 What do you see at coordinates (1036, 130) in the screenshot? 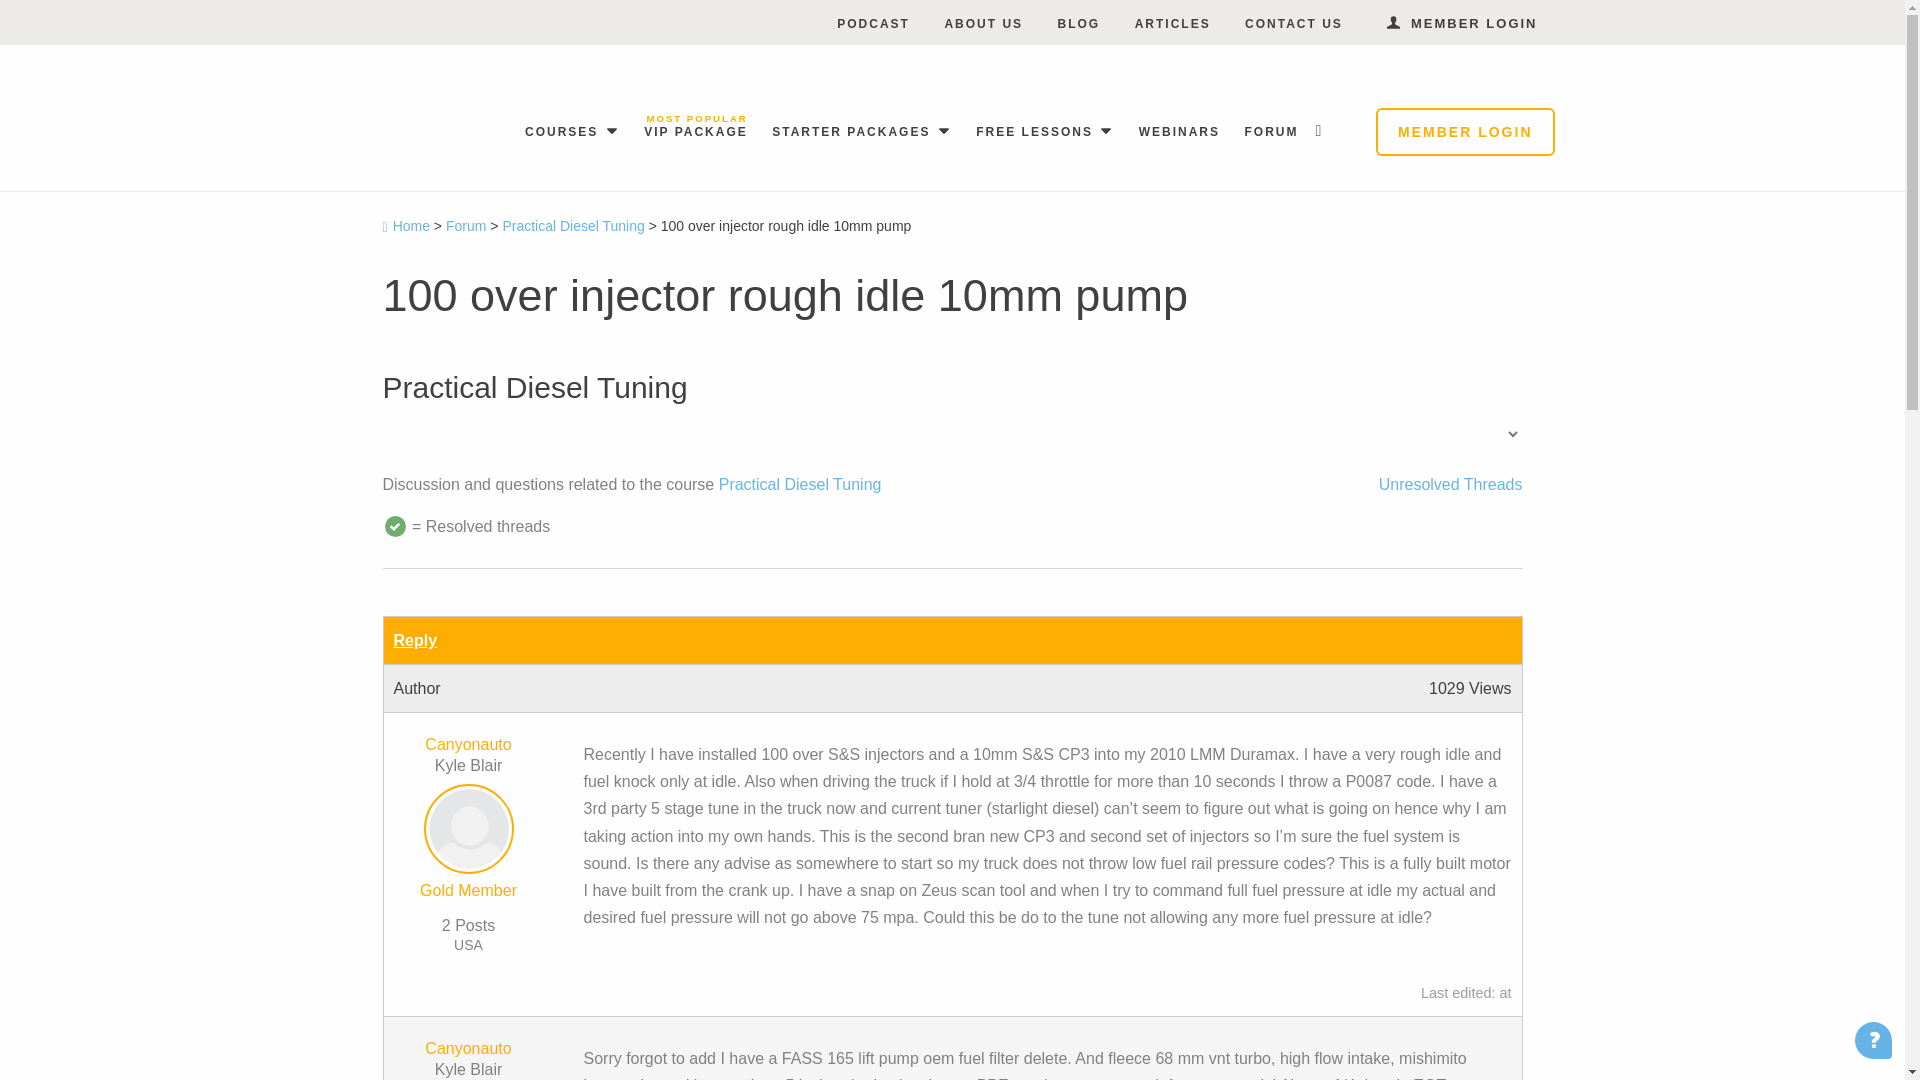
I see `FREE LESSONS` at bounding box center [1036, 130].